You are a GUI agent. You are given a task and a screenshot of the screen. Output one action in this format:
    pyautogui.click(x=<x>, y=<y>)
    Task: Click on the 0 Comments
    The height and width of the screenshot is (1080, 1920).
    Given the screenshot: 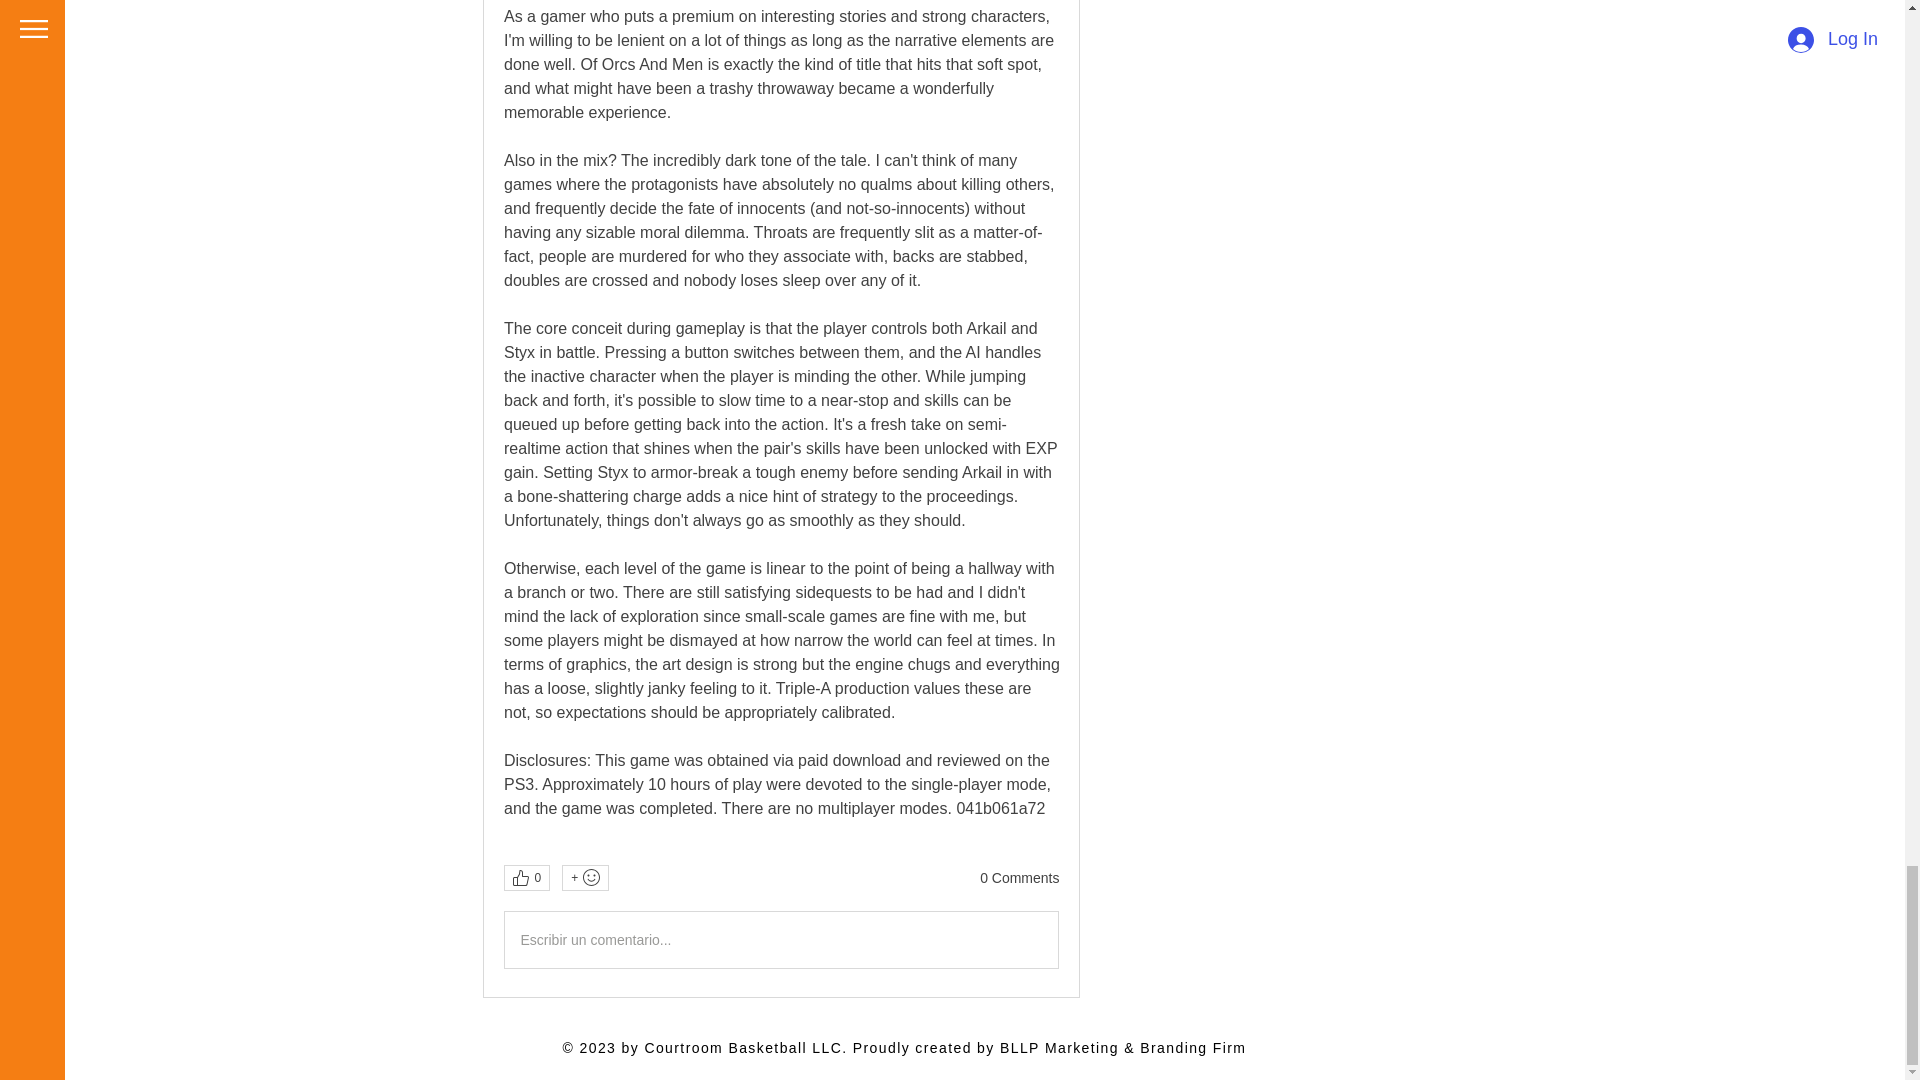 What is the action you would take?
    pyautogui.click(x=1019, y=878)
    